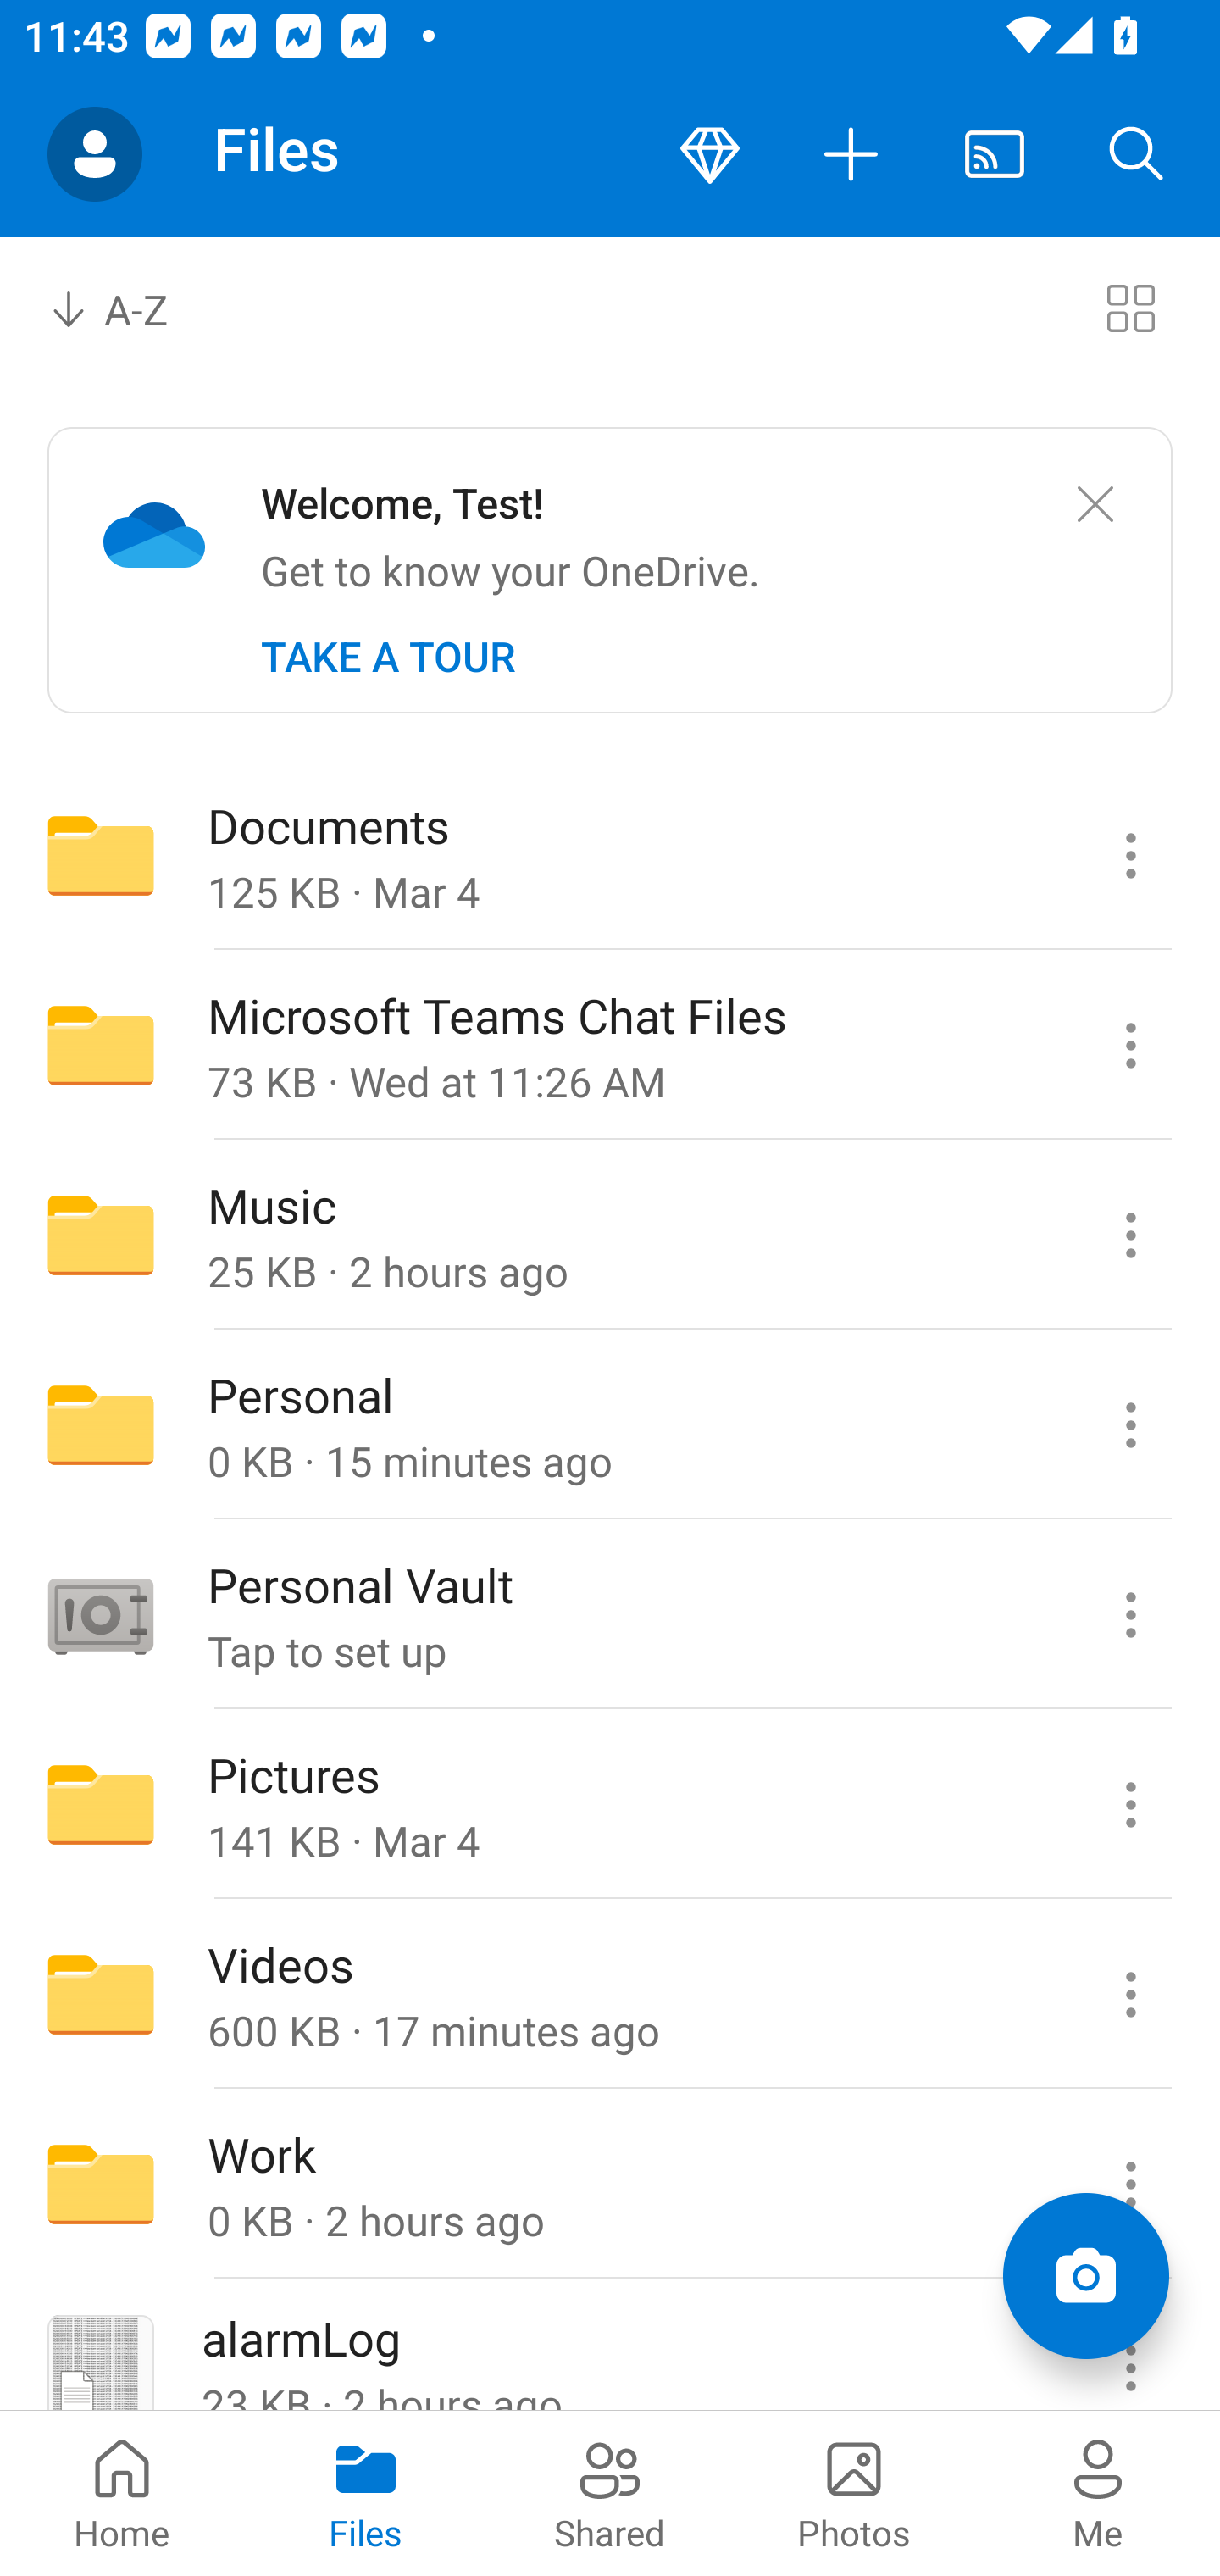 Image resolution: width=1220 pixels, height=2576 pixels. I want to click on Search button, so click(1137, 154).